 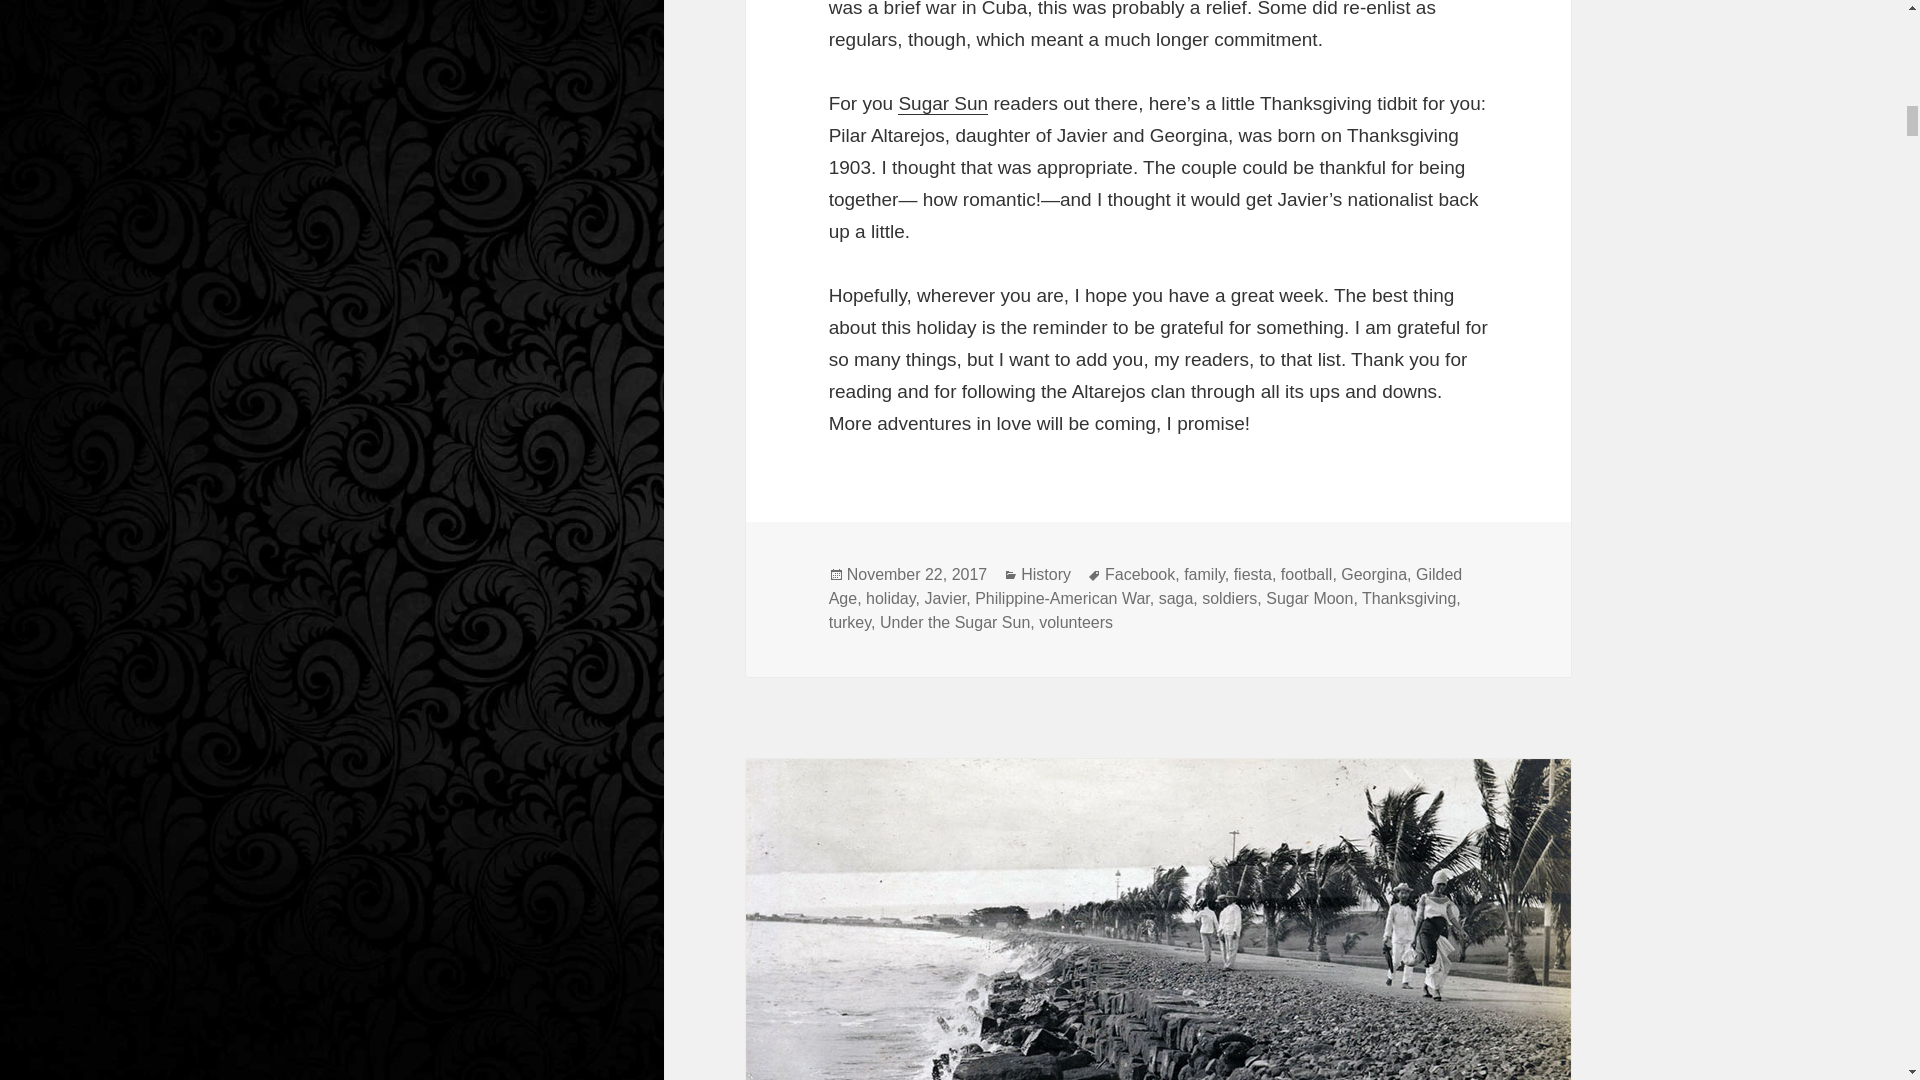 I want to click on Facebook, so click(x=1140, y=574).